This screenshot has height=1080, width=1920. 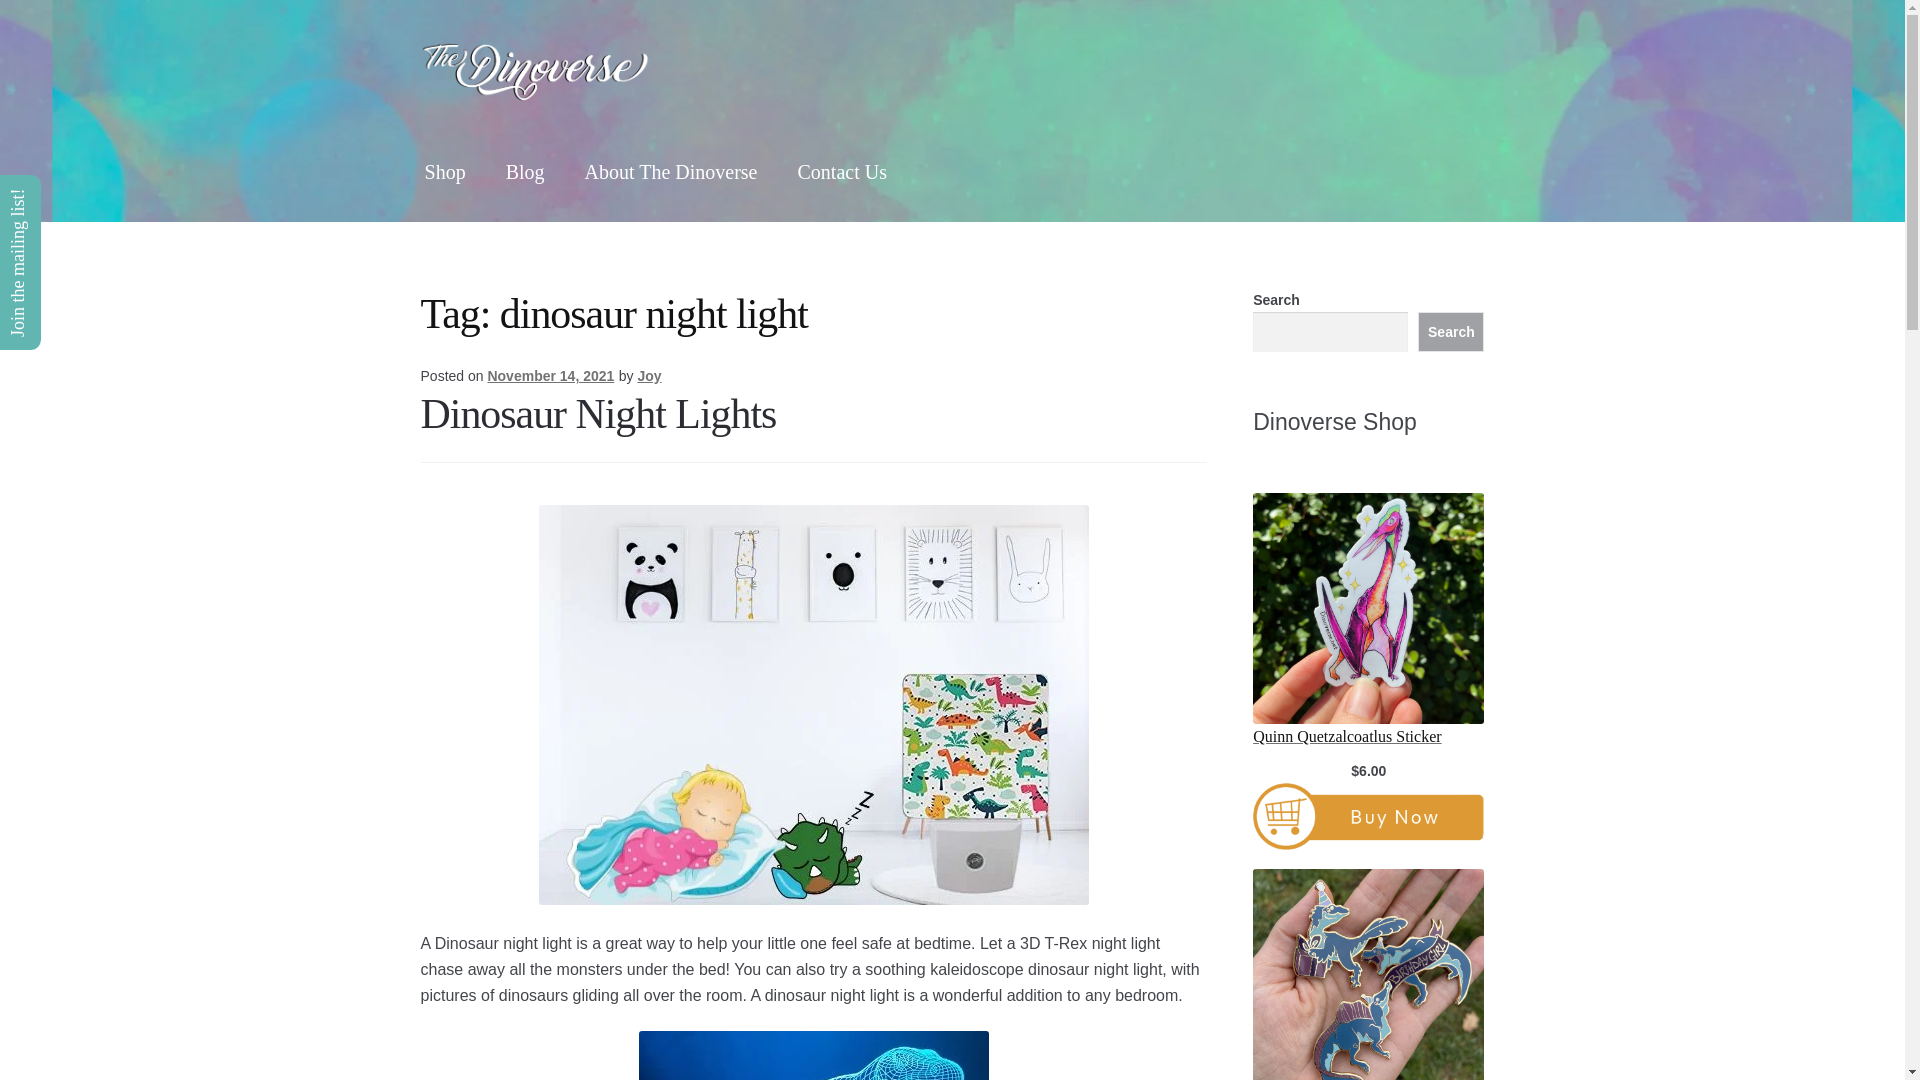 I want to click on Joy, so click(x=648, y=376).